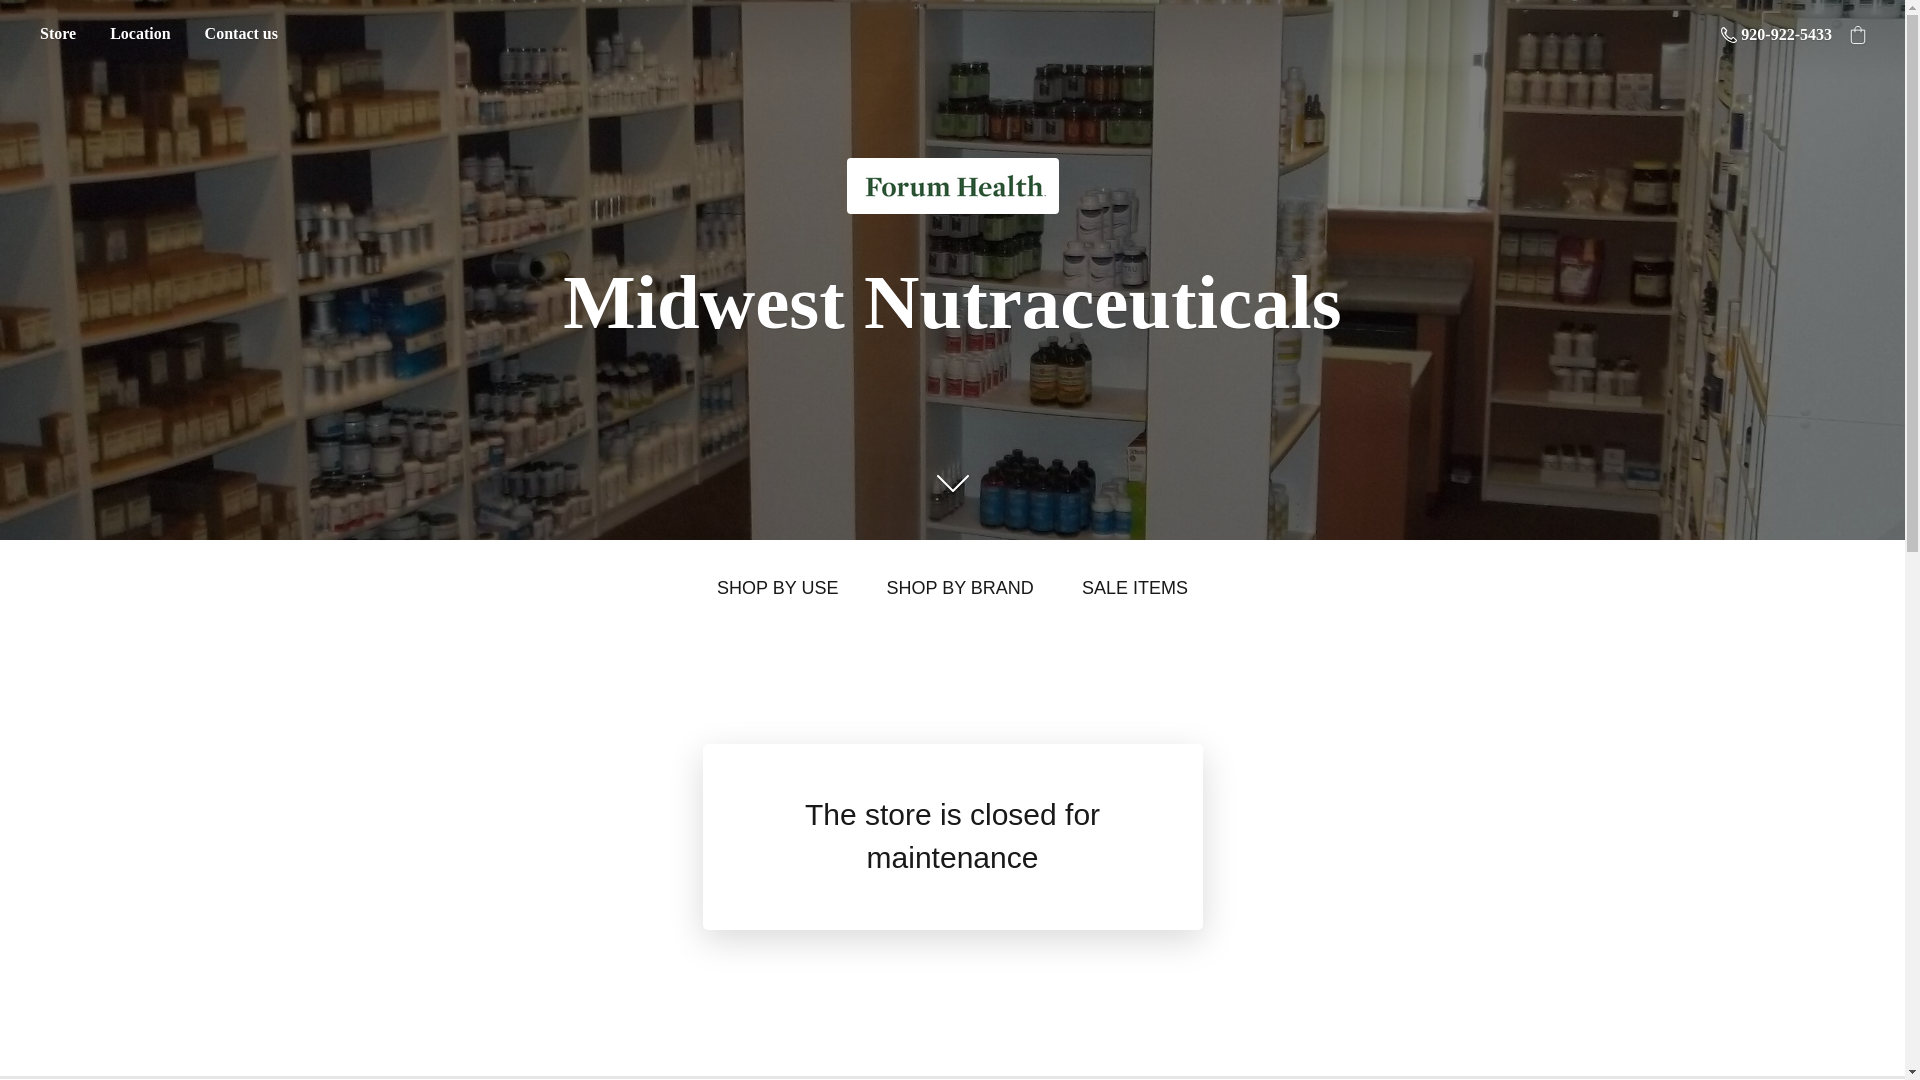 This screenshot has height=1080, width=1920. Describe the element at coordinates (958, 588) in the screenshot. I see `SHOP BY BRAND` at that location.